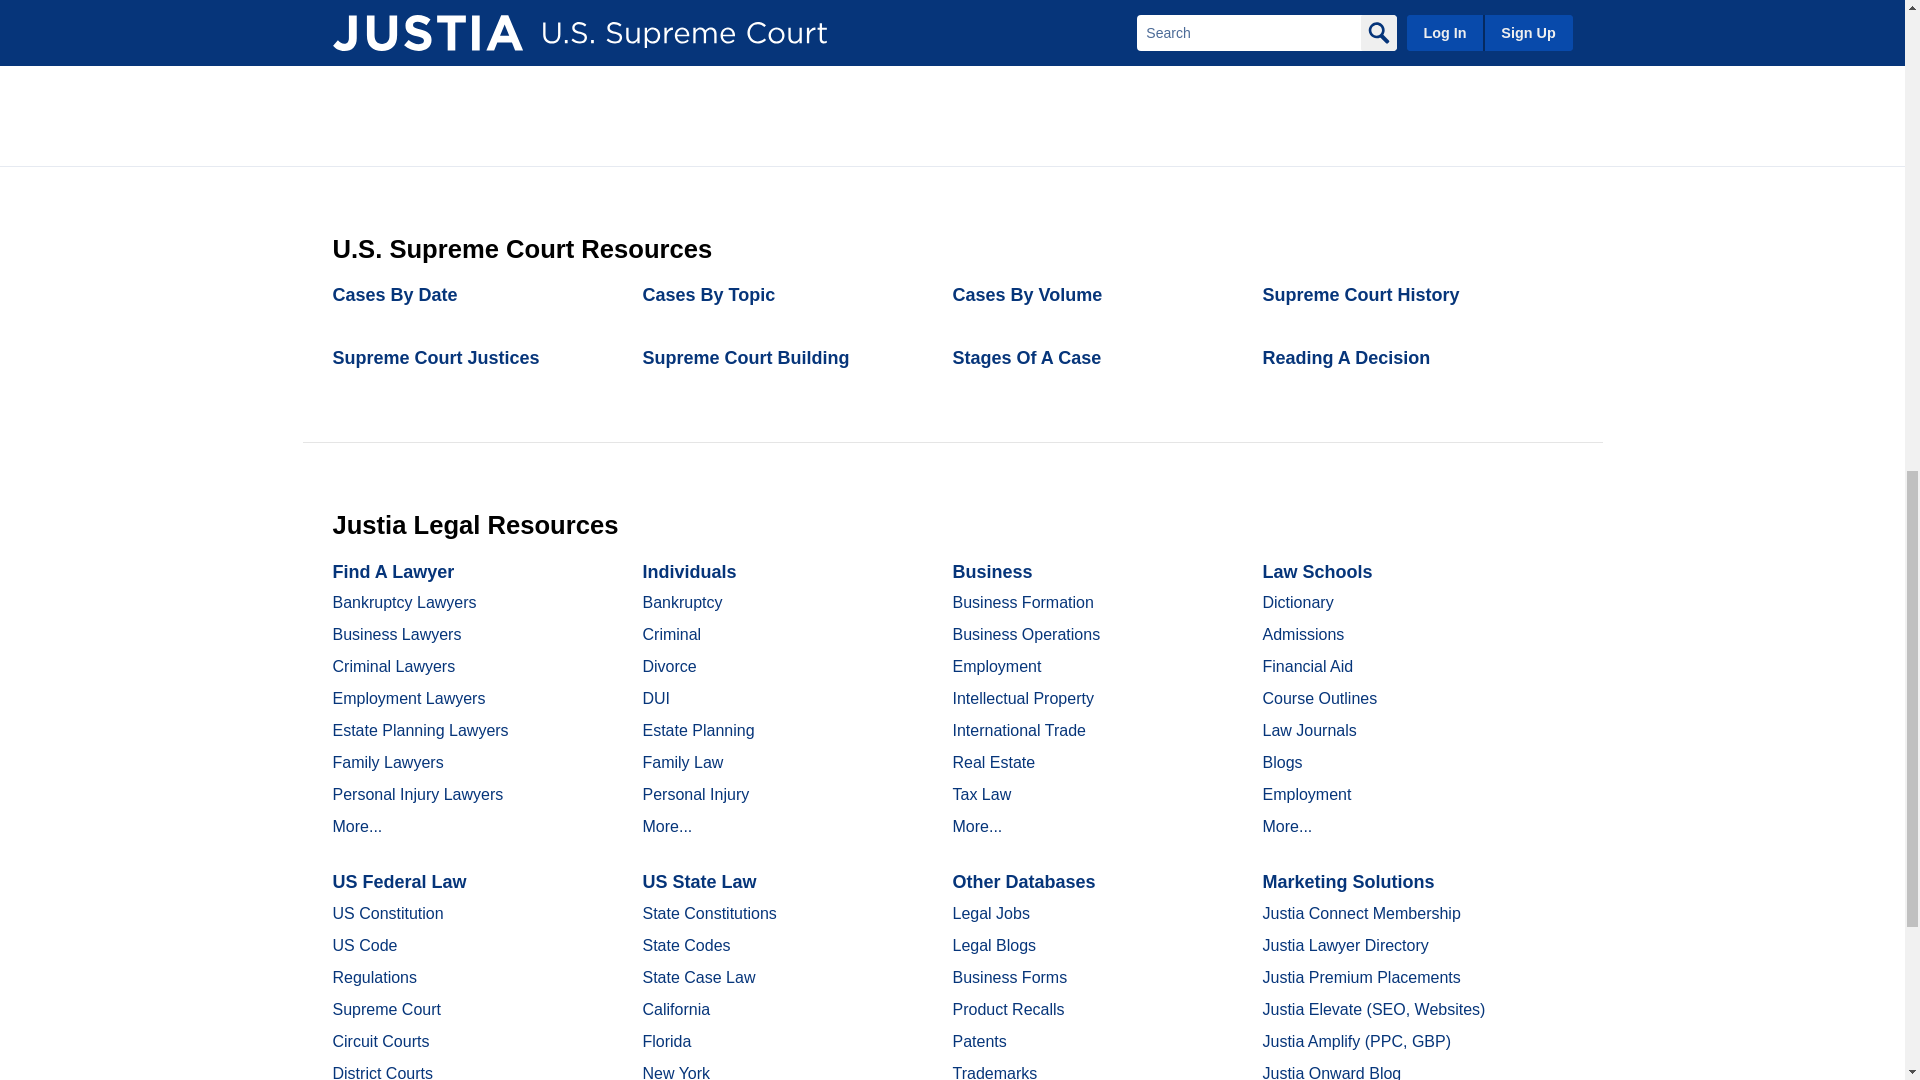  What do you see at coordinates (929, 5) in the screenshot?
I see `Law - Google Books` at bounding box center [929, 5].